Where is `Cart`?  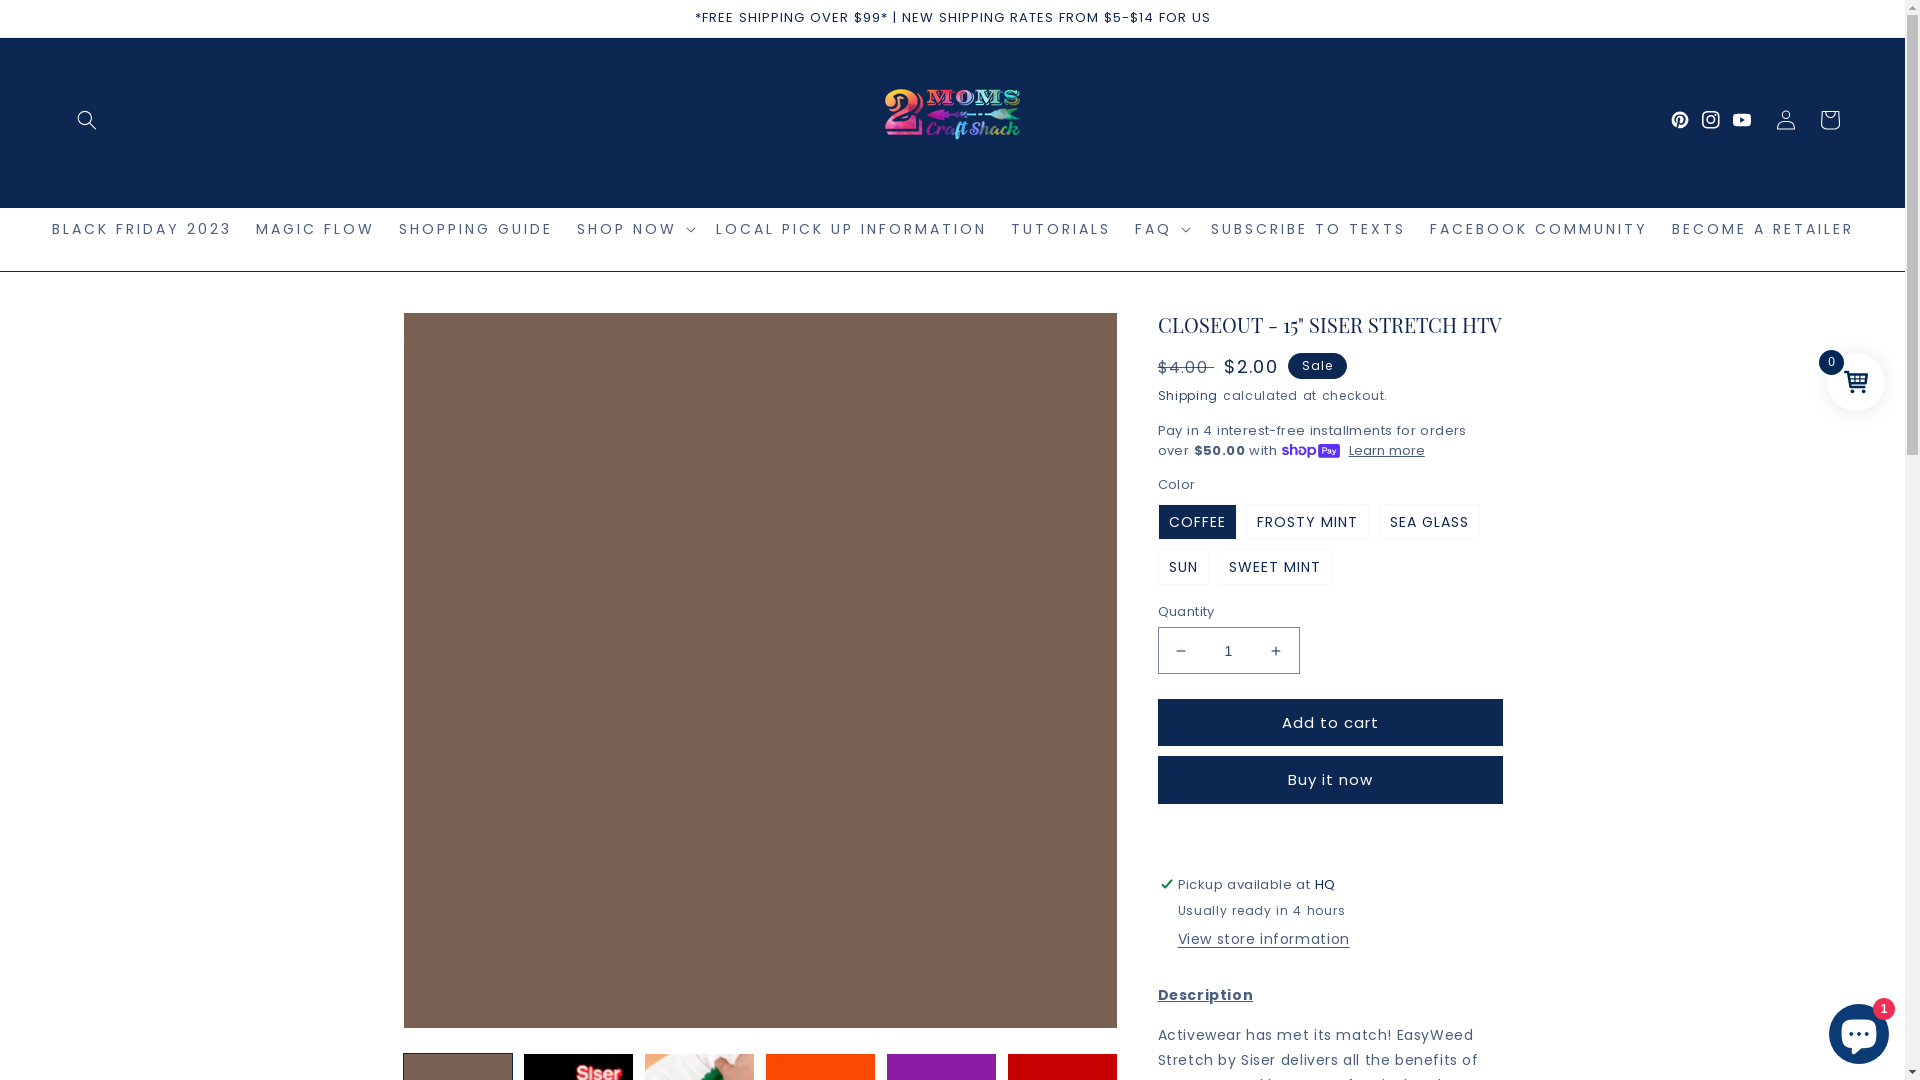
Cart is located at coordinates (1830, 120).